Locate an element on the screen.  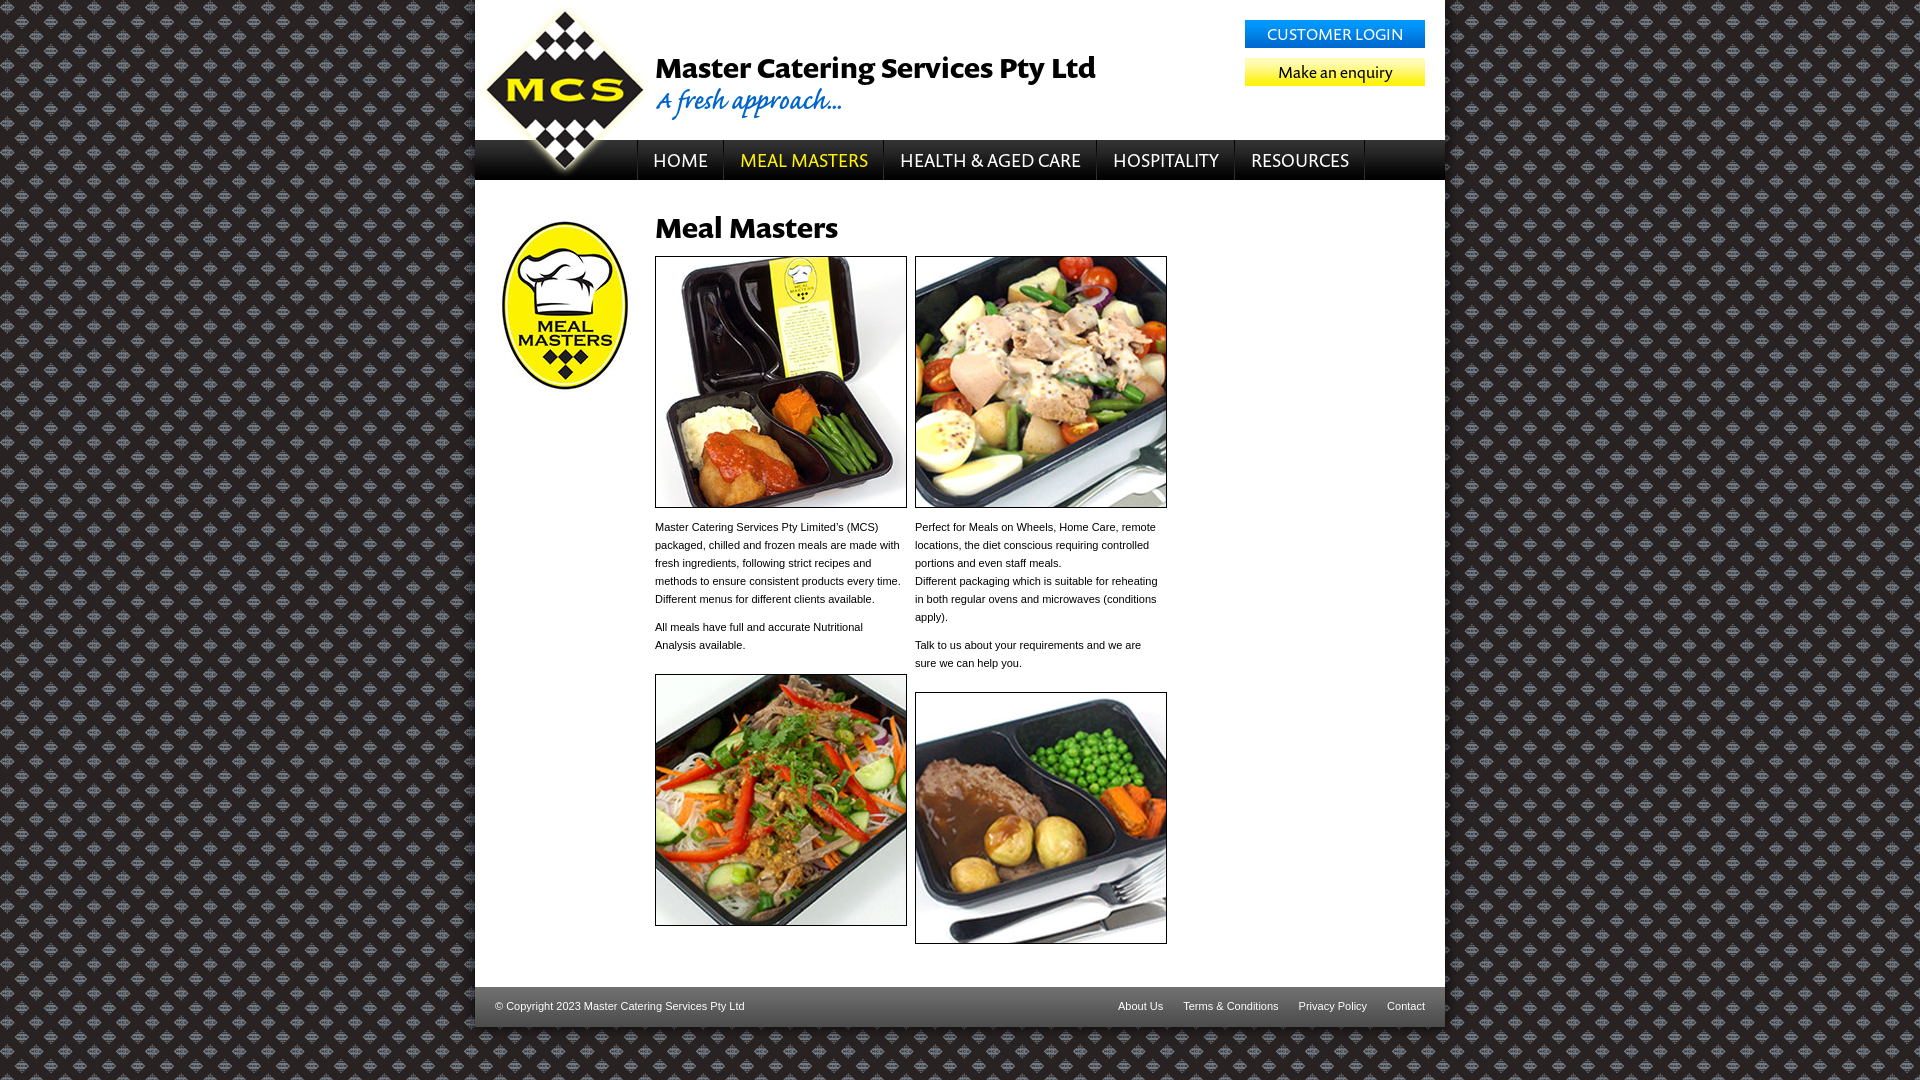
Terms & Conditions is located at coordinates (1230, 1006).